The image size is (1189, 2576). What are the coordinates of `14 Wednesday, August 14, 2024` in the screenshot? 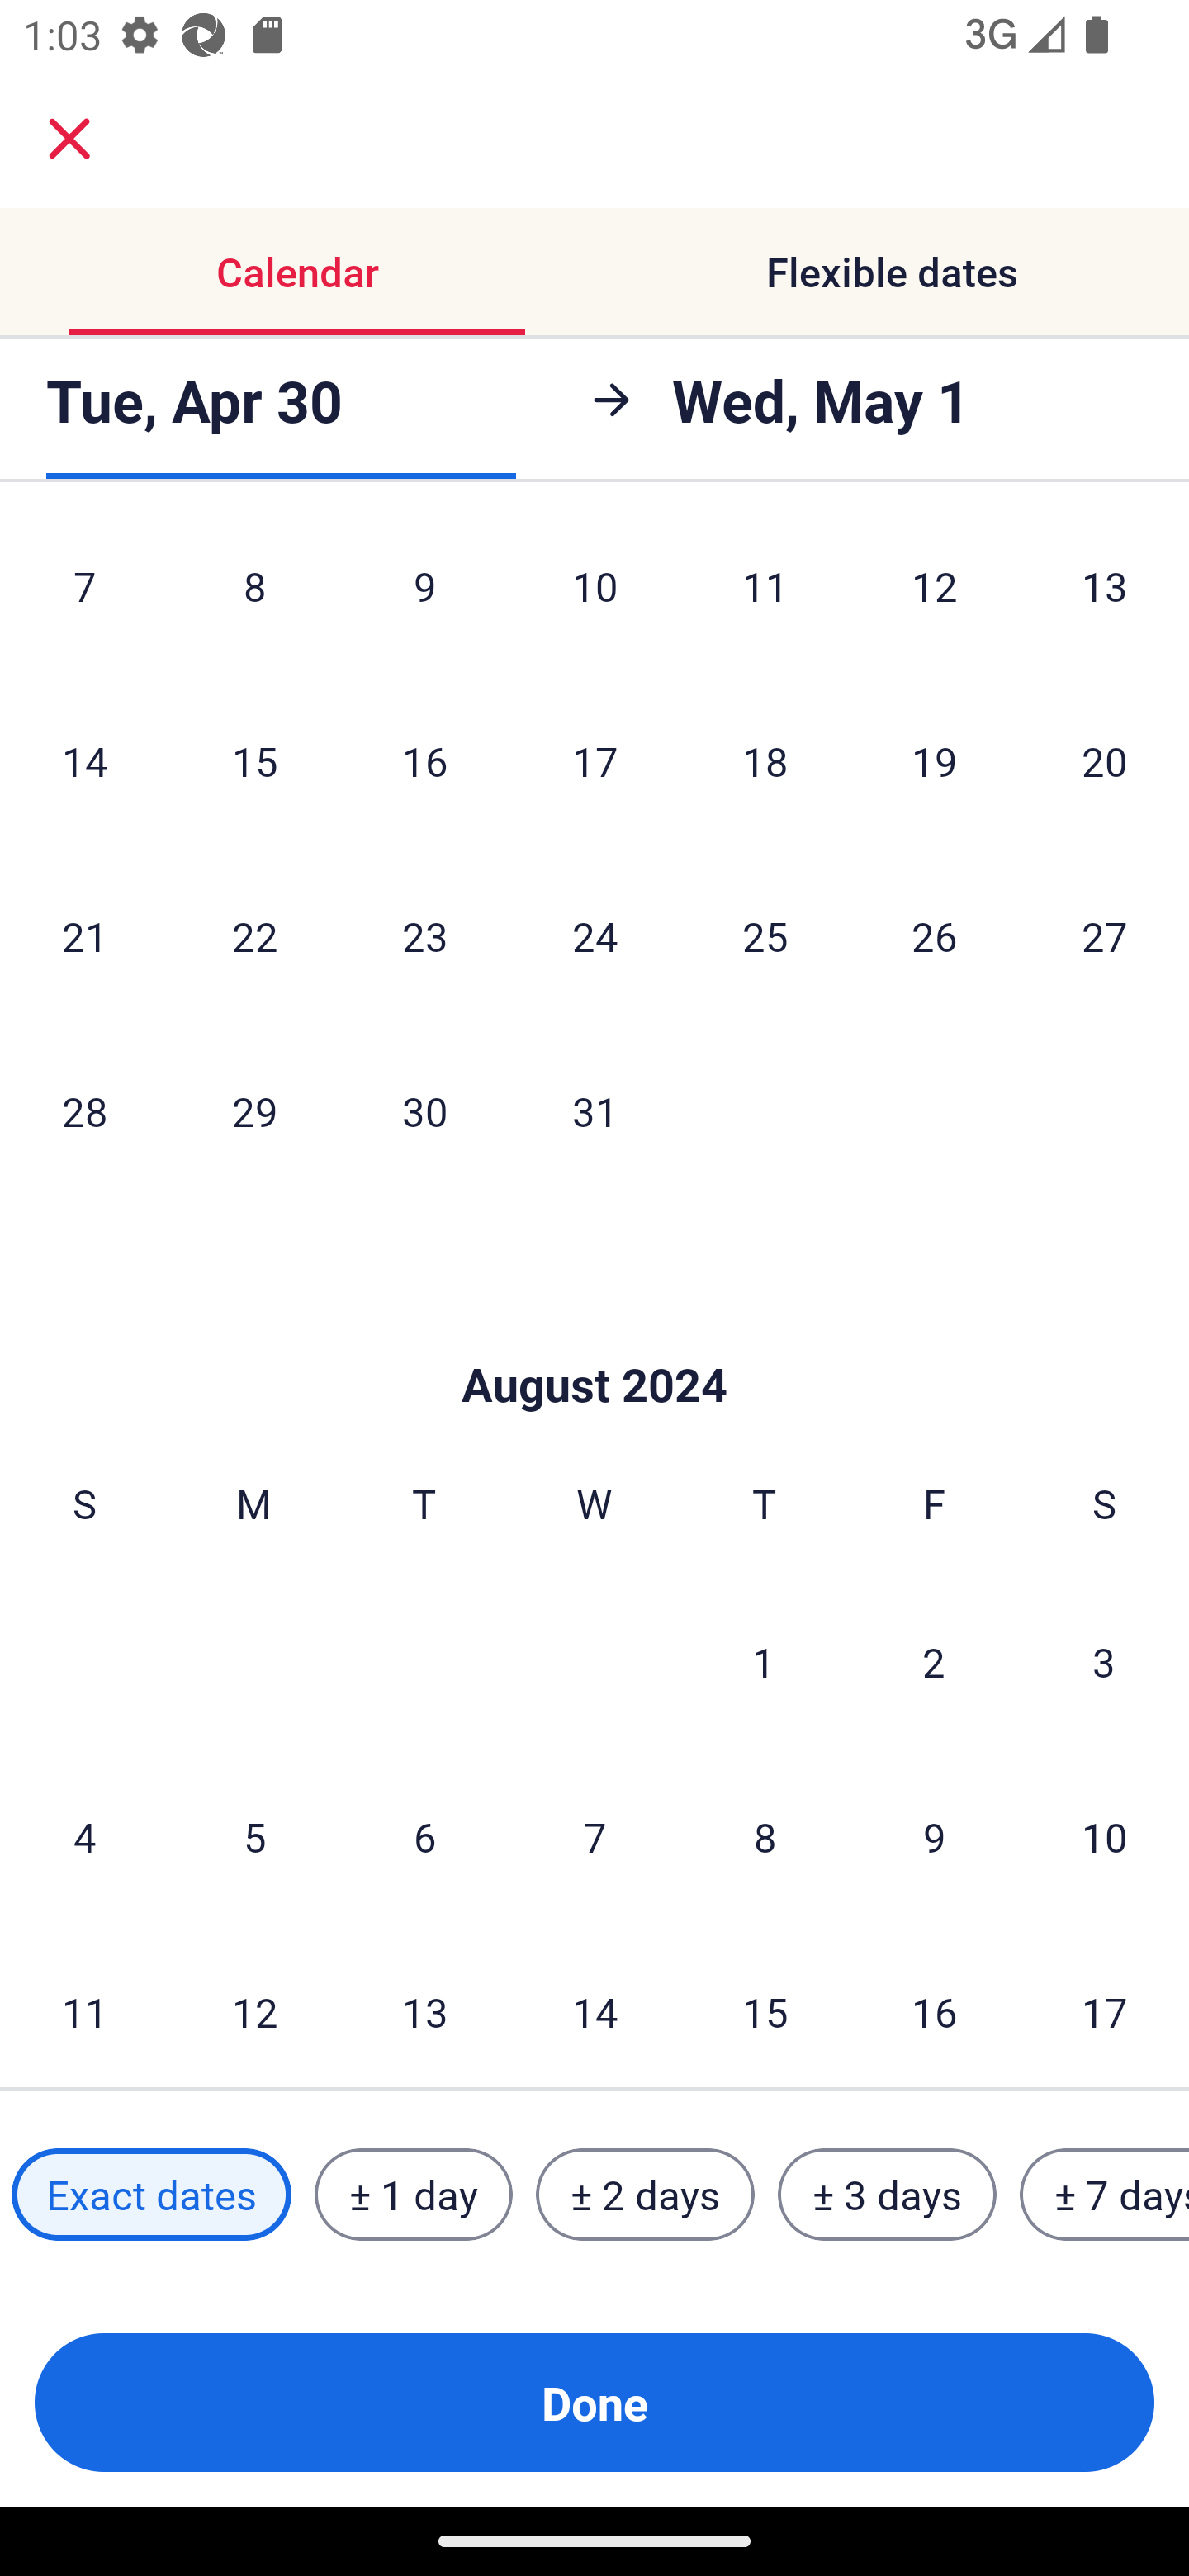 It's located at (594, 2006).